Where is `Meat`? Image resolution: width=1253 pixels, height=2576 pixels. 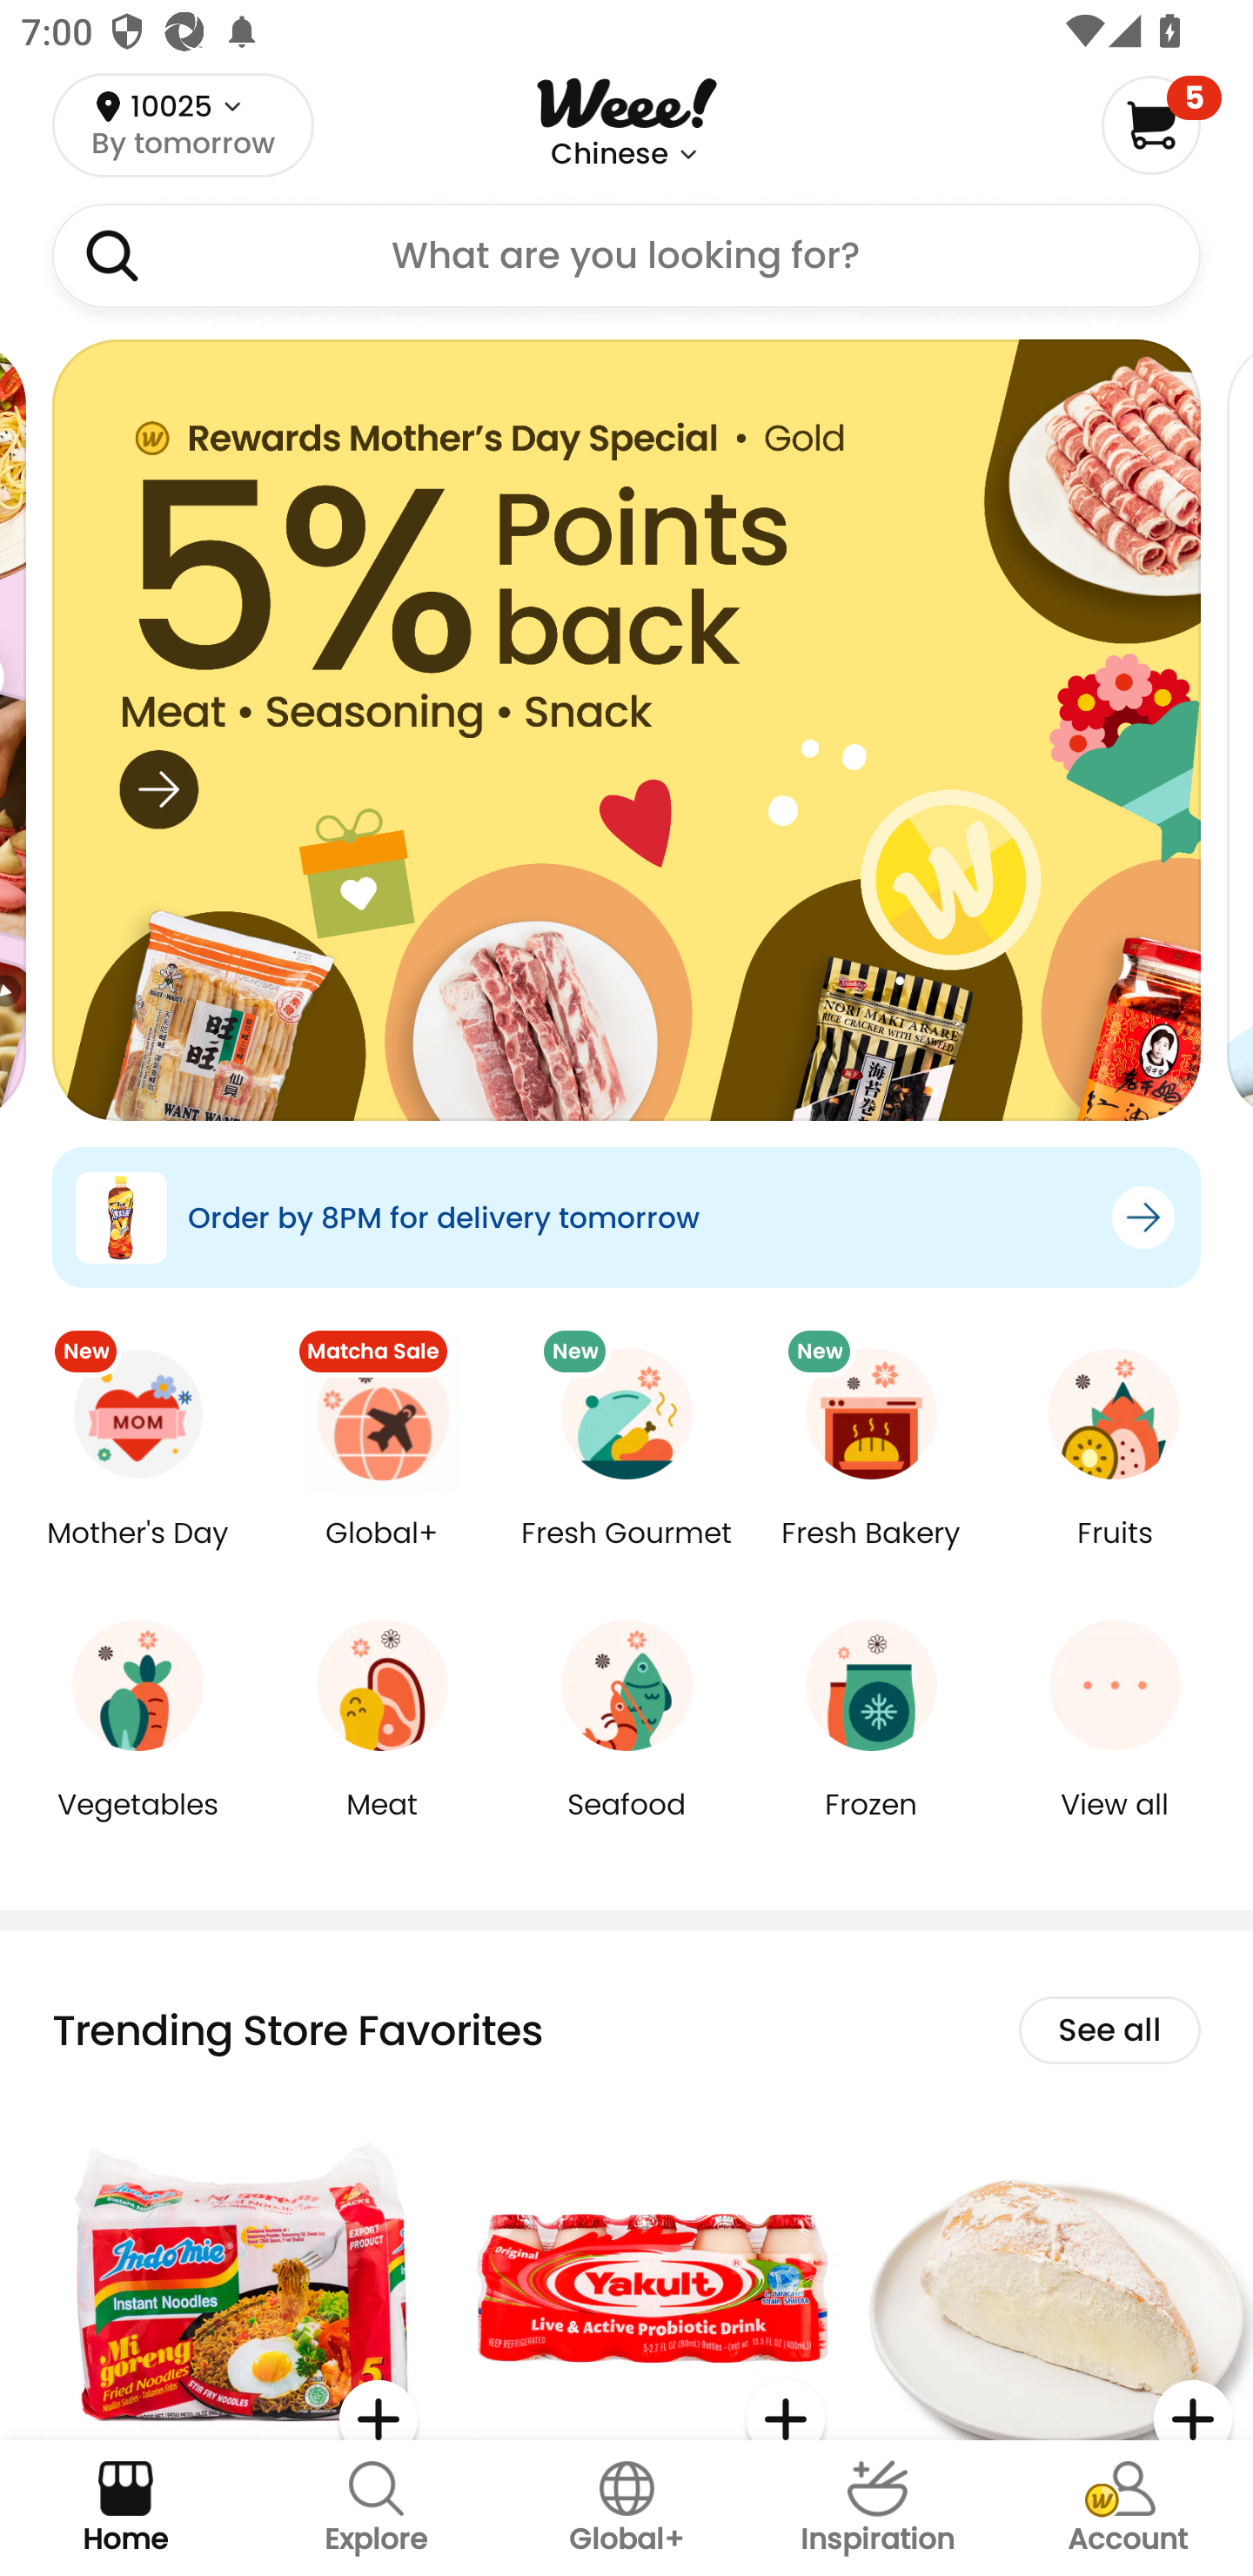
Meat is located at coordinates (383, 1826).